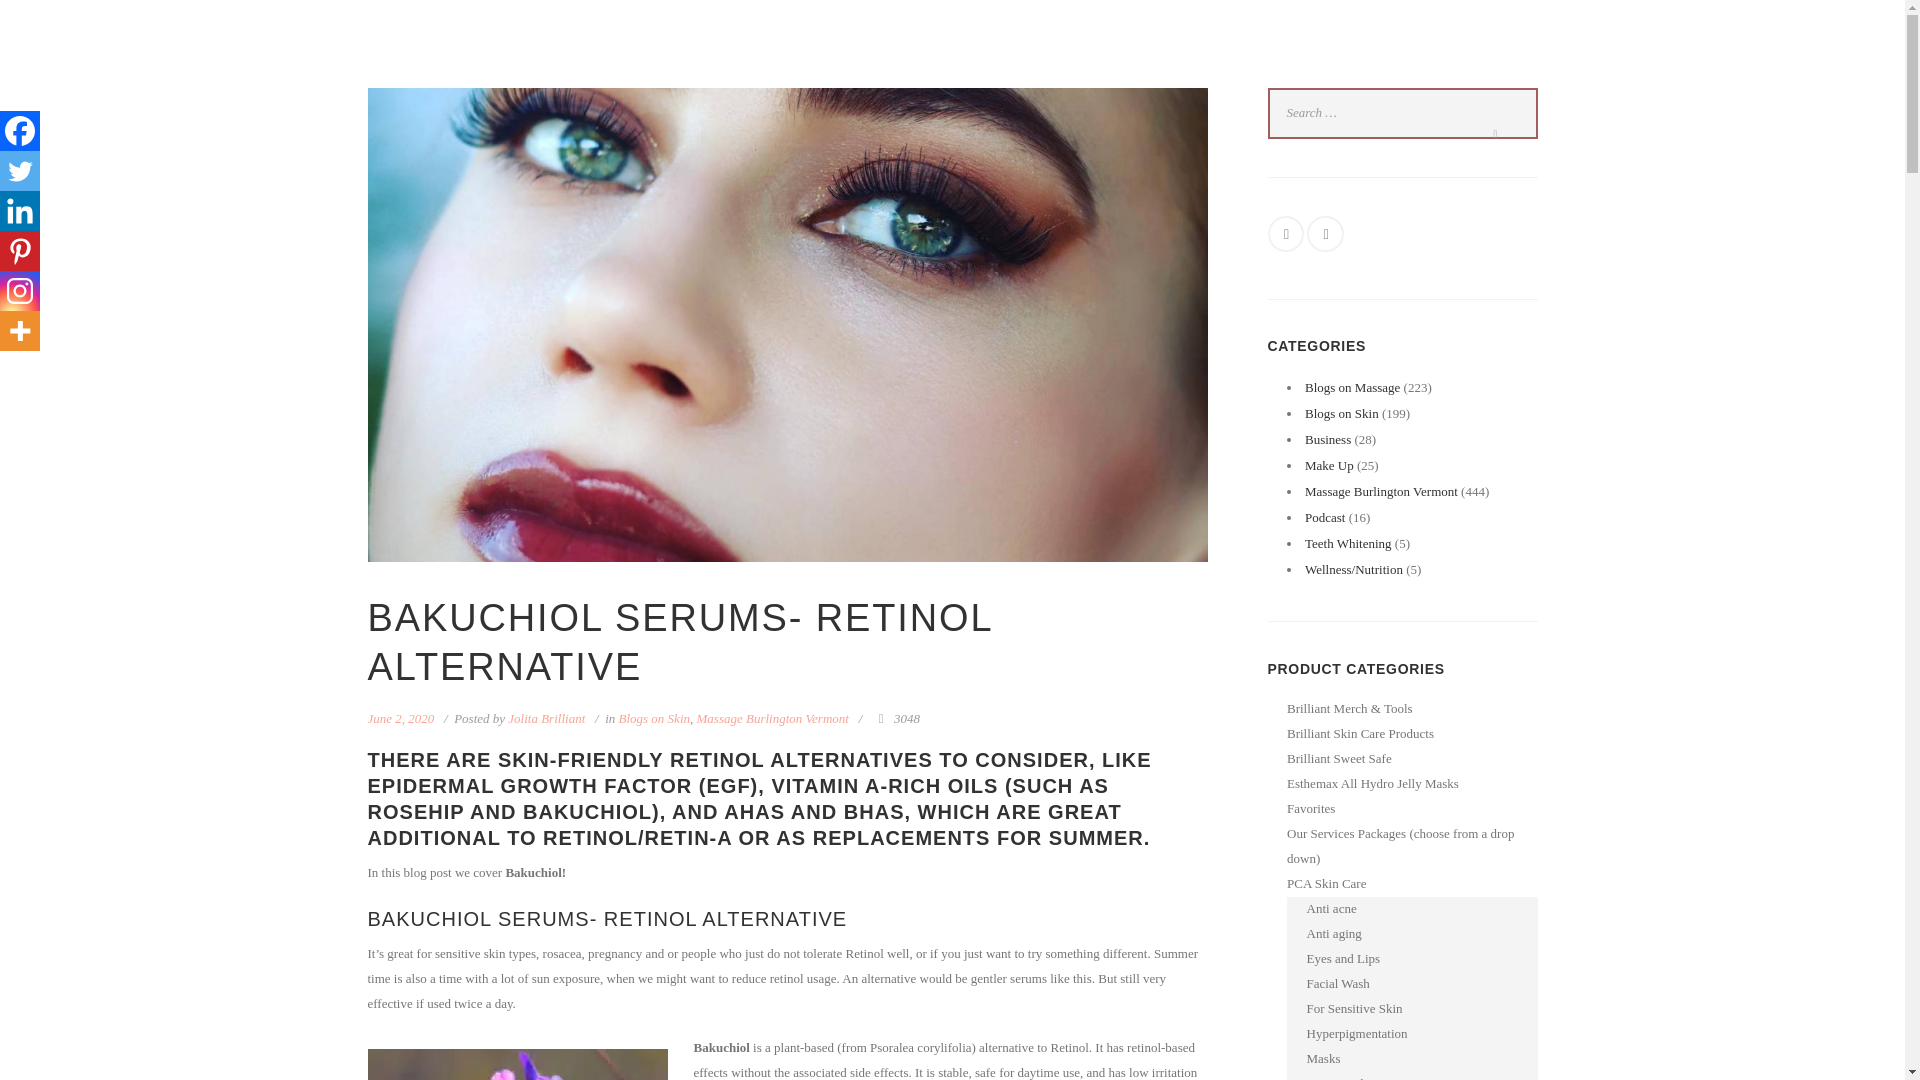  Describe the element at coordinates (772, 718) in the screenshot. I see `Massage Burlington Vermont` at that location.